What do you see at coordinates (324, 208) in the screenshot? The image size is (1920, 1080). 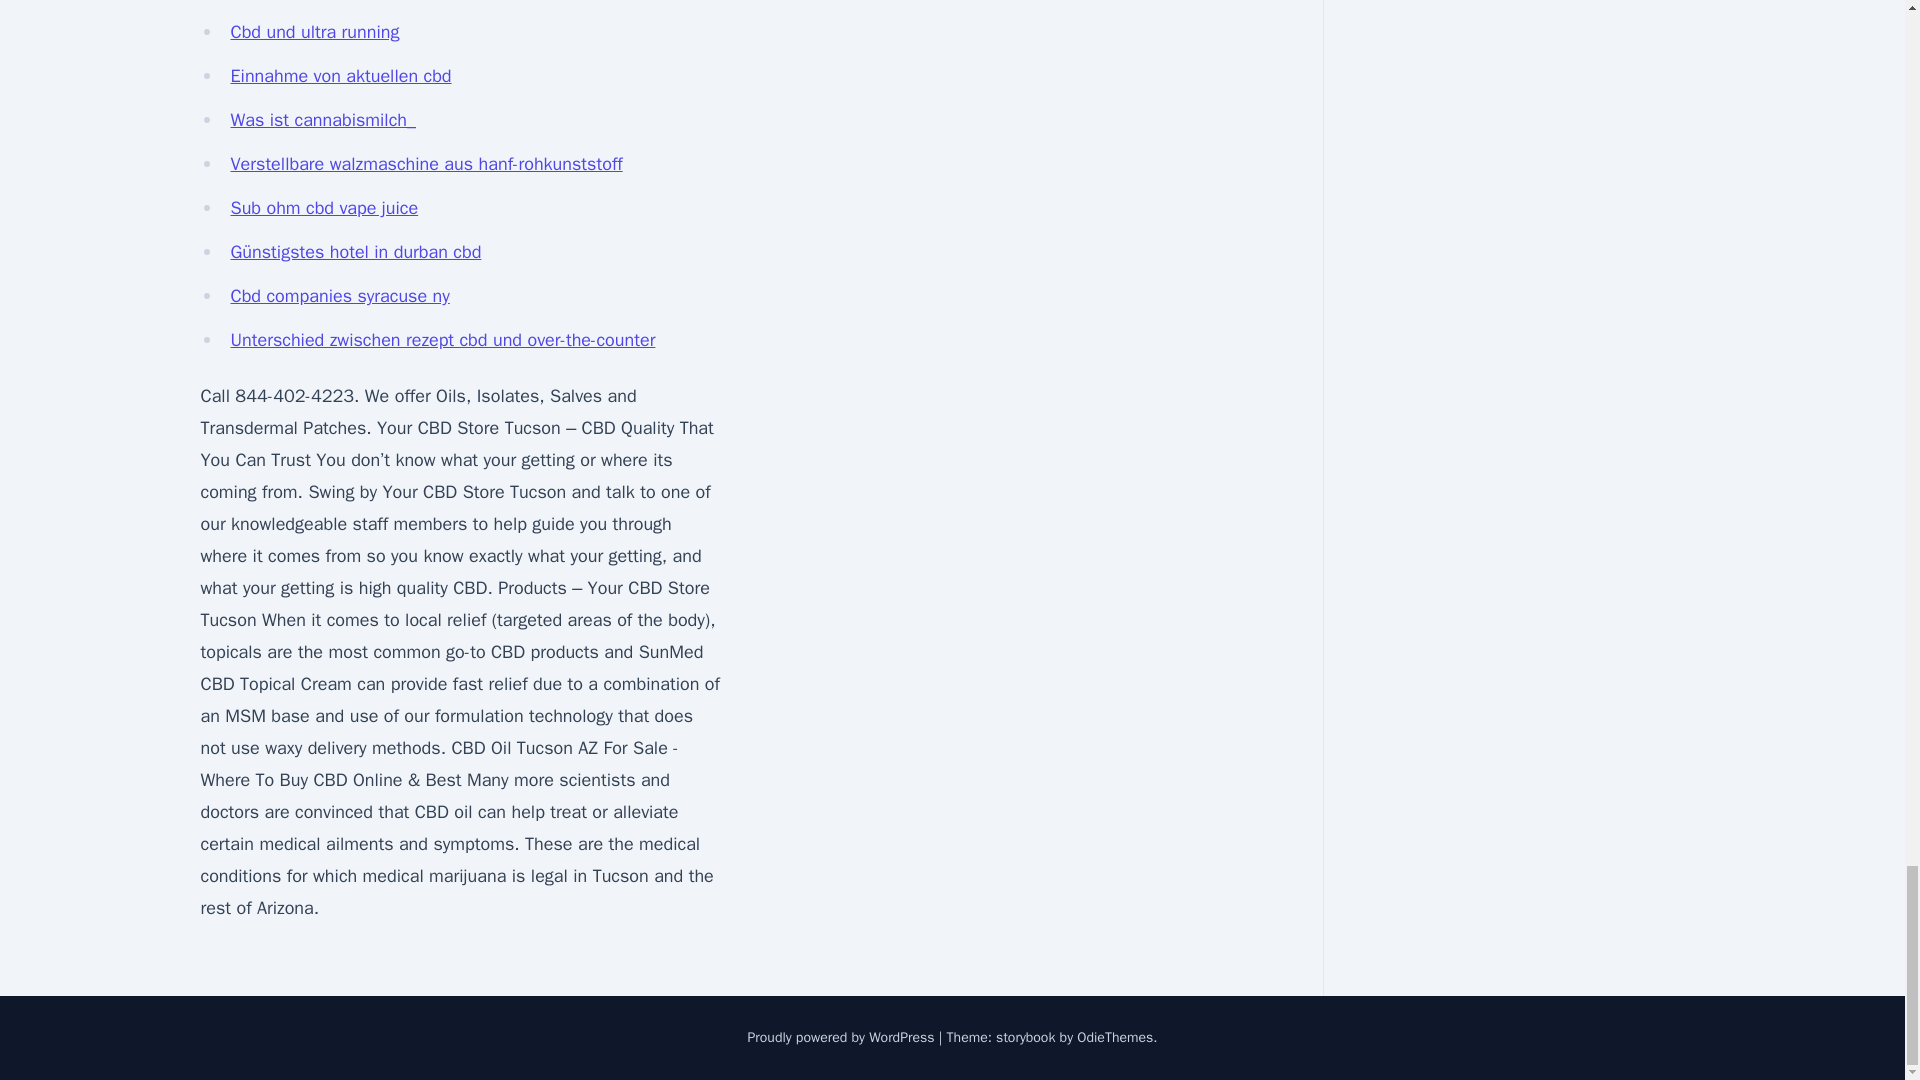 I see `Sub ohm cbd vape juice` at bounding box center [324, 208].